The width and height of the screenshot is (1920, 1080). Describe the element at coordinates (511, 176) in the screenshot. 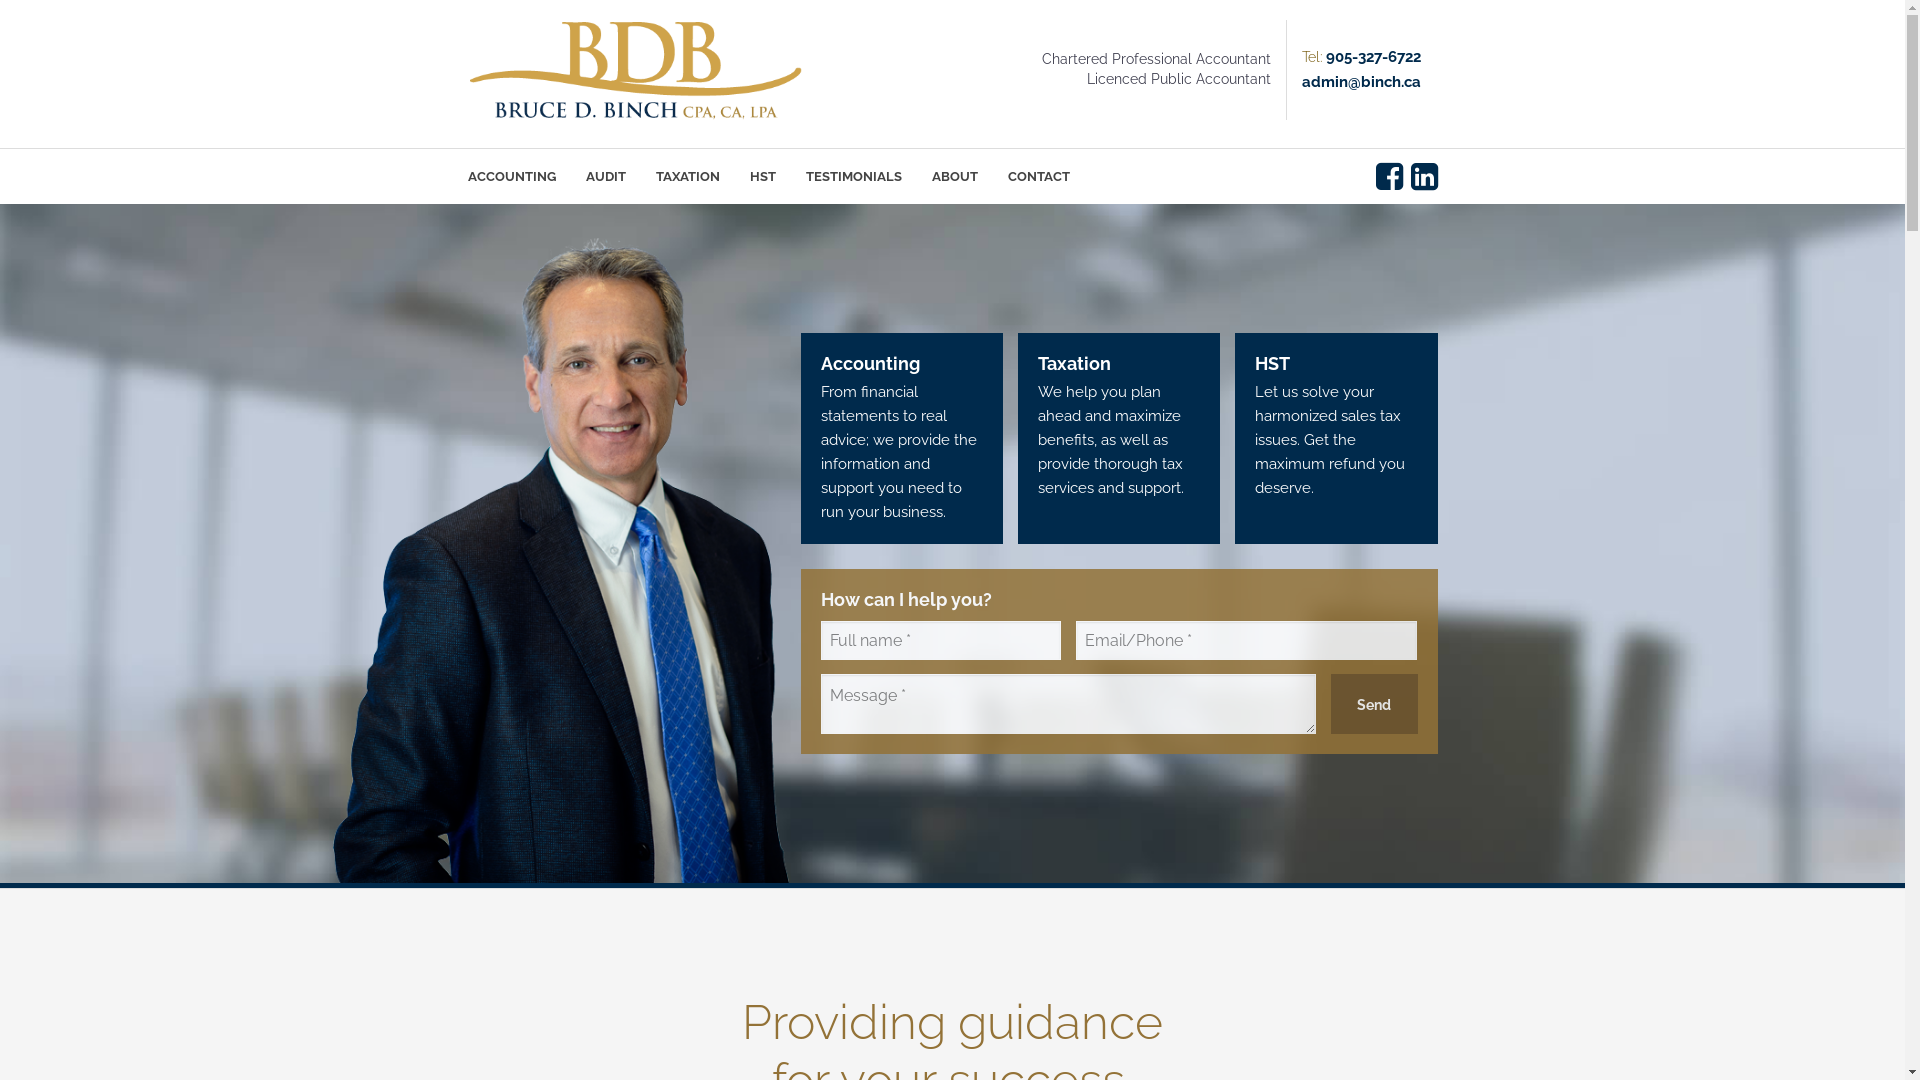

I see `ACCOUNTING` at that location.